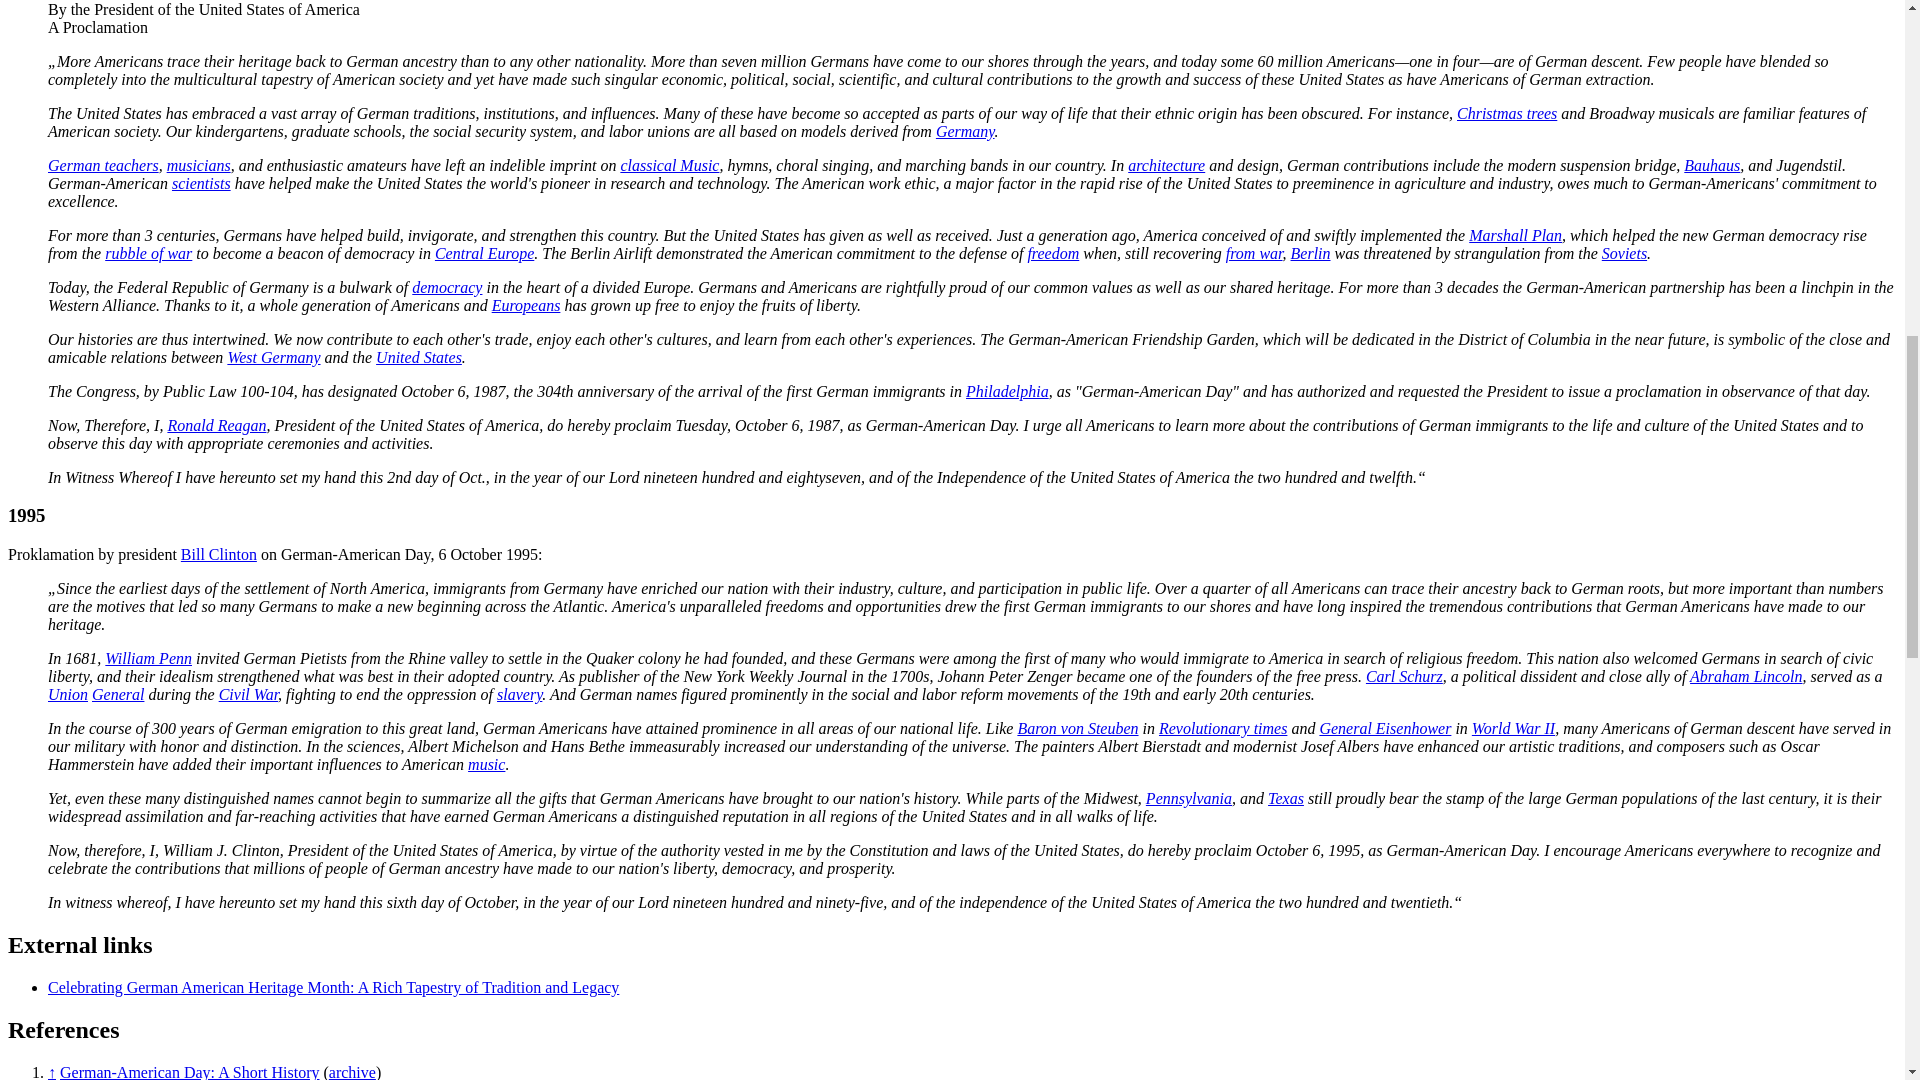 This screenshot has height=1080, width=1920. I want to click on German teachers, so click(104, 164).